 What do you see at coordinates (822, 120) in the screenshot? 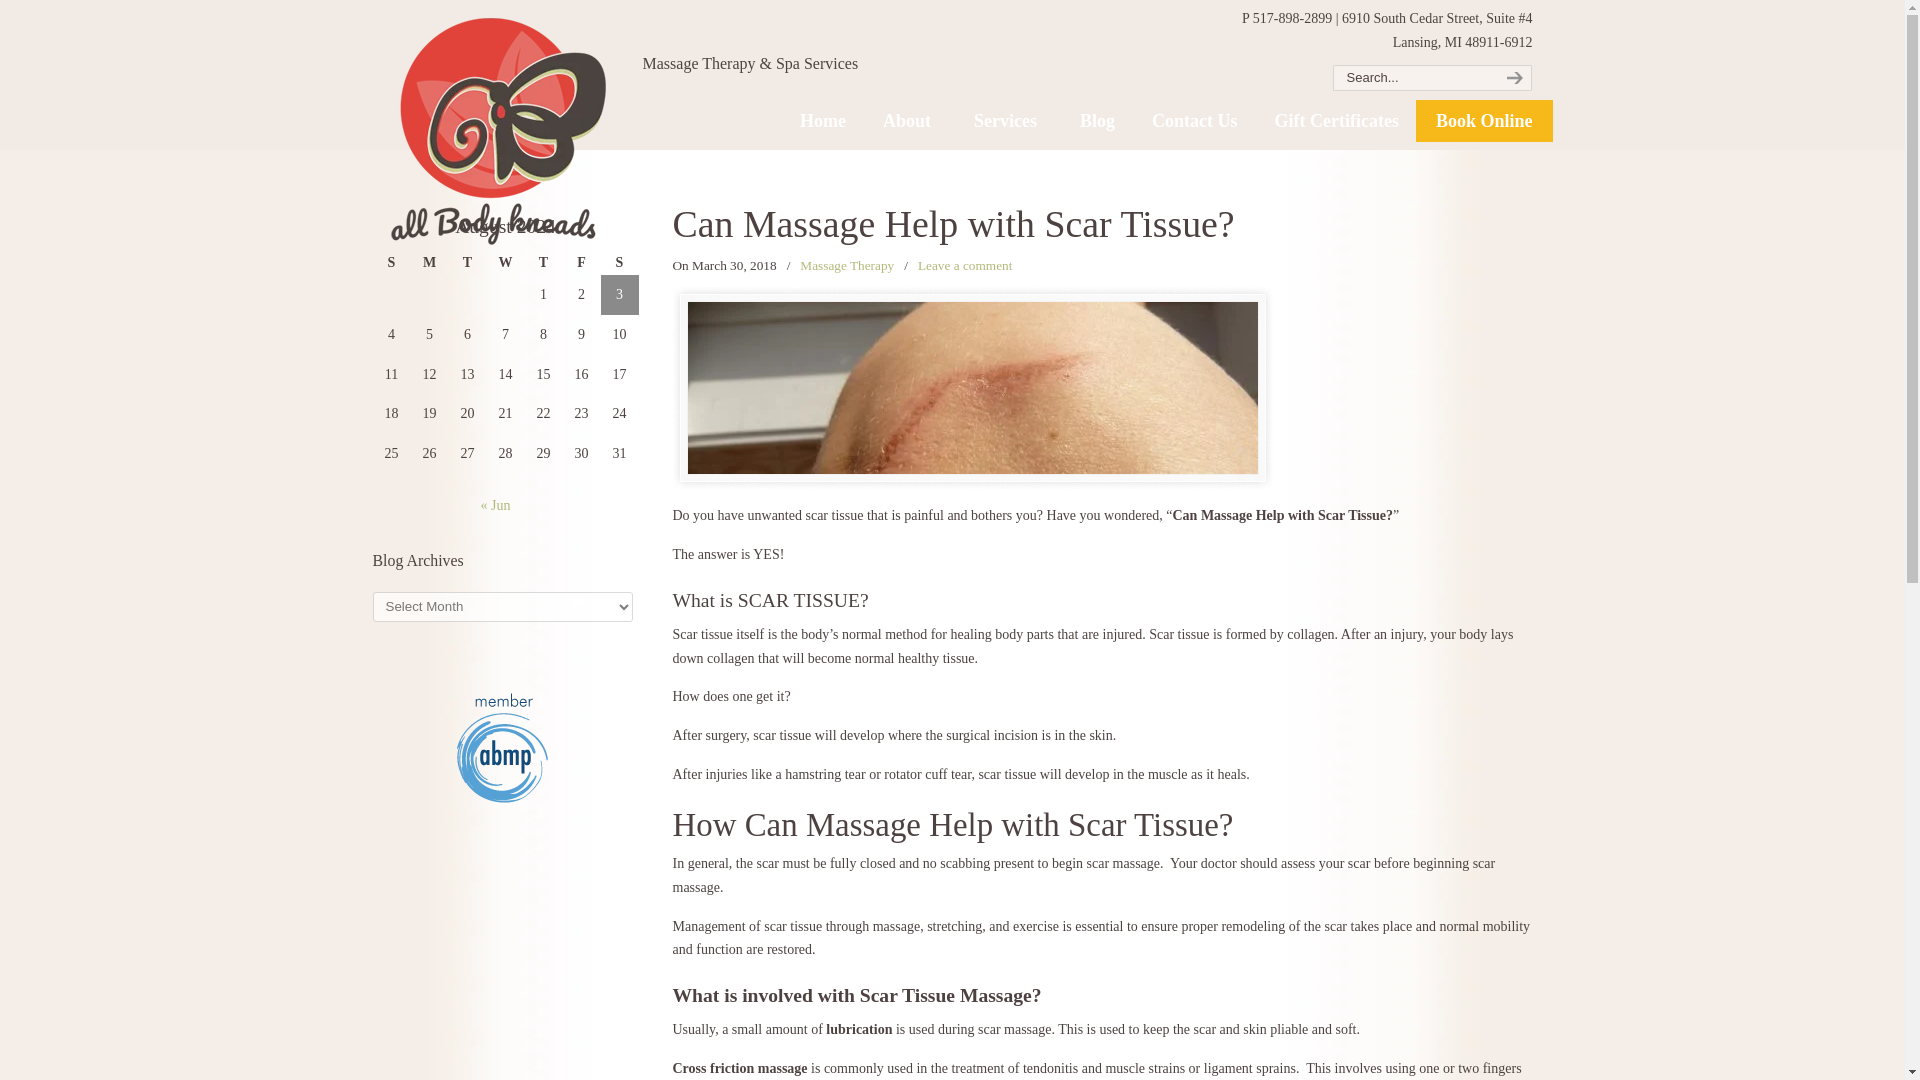
I see `Home` at bounding box center [822, 120].